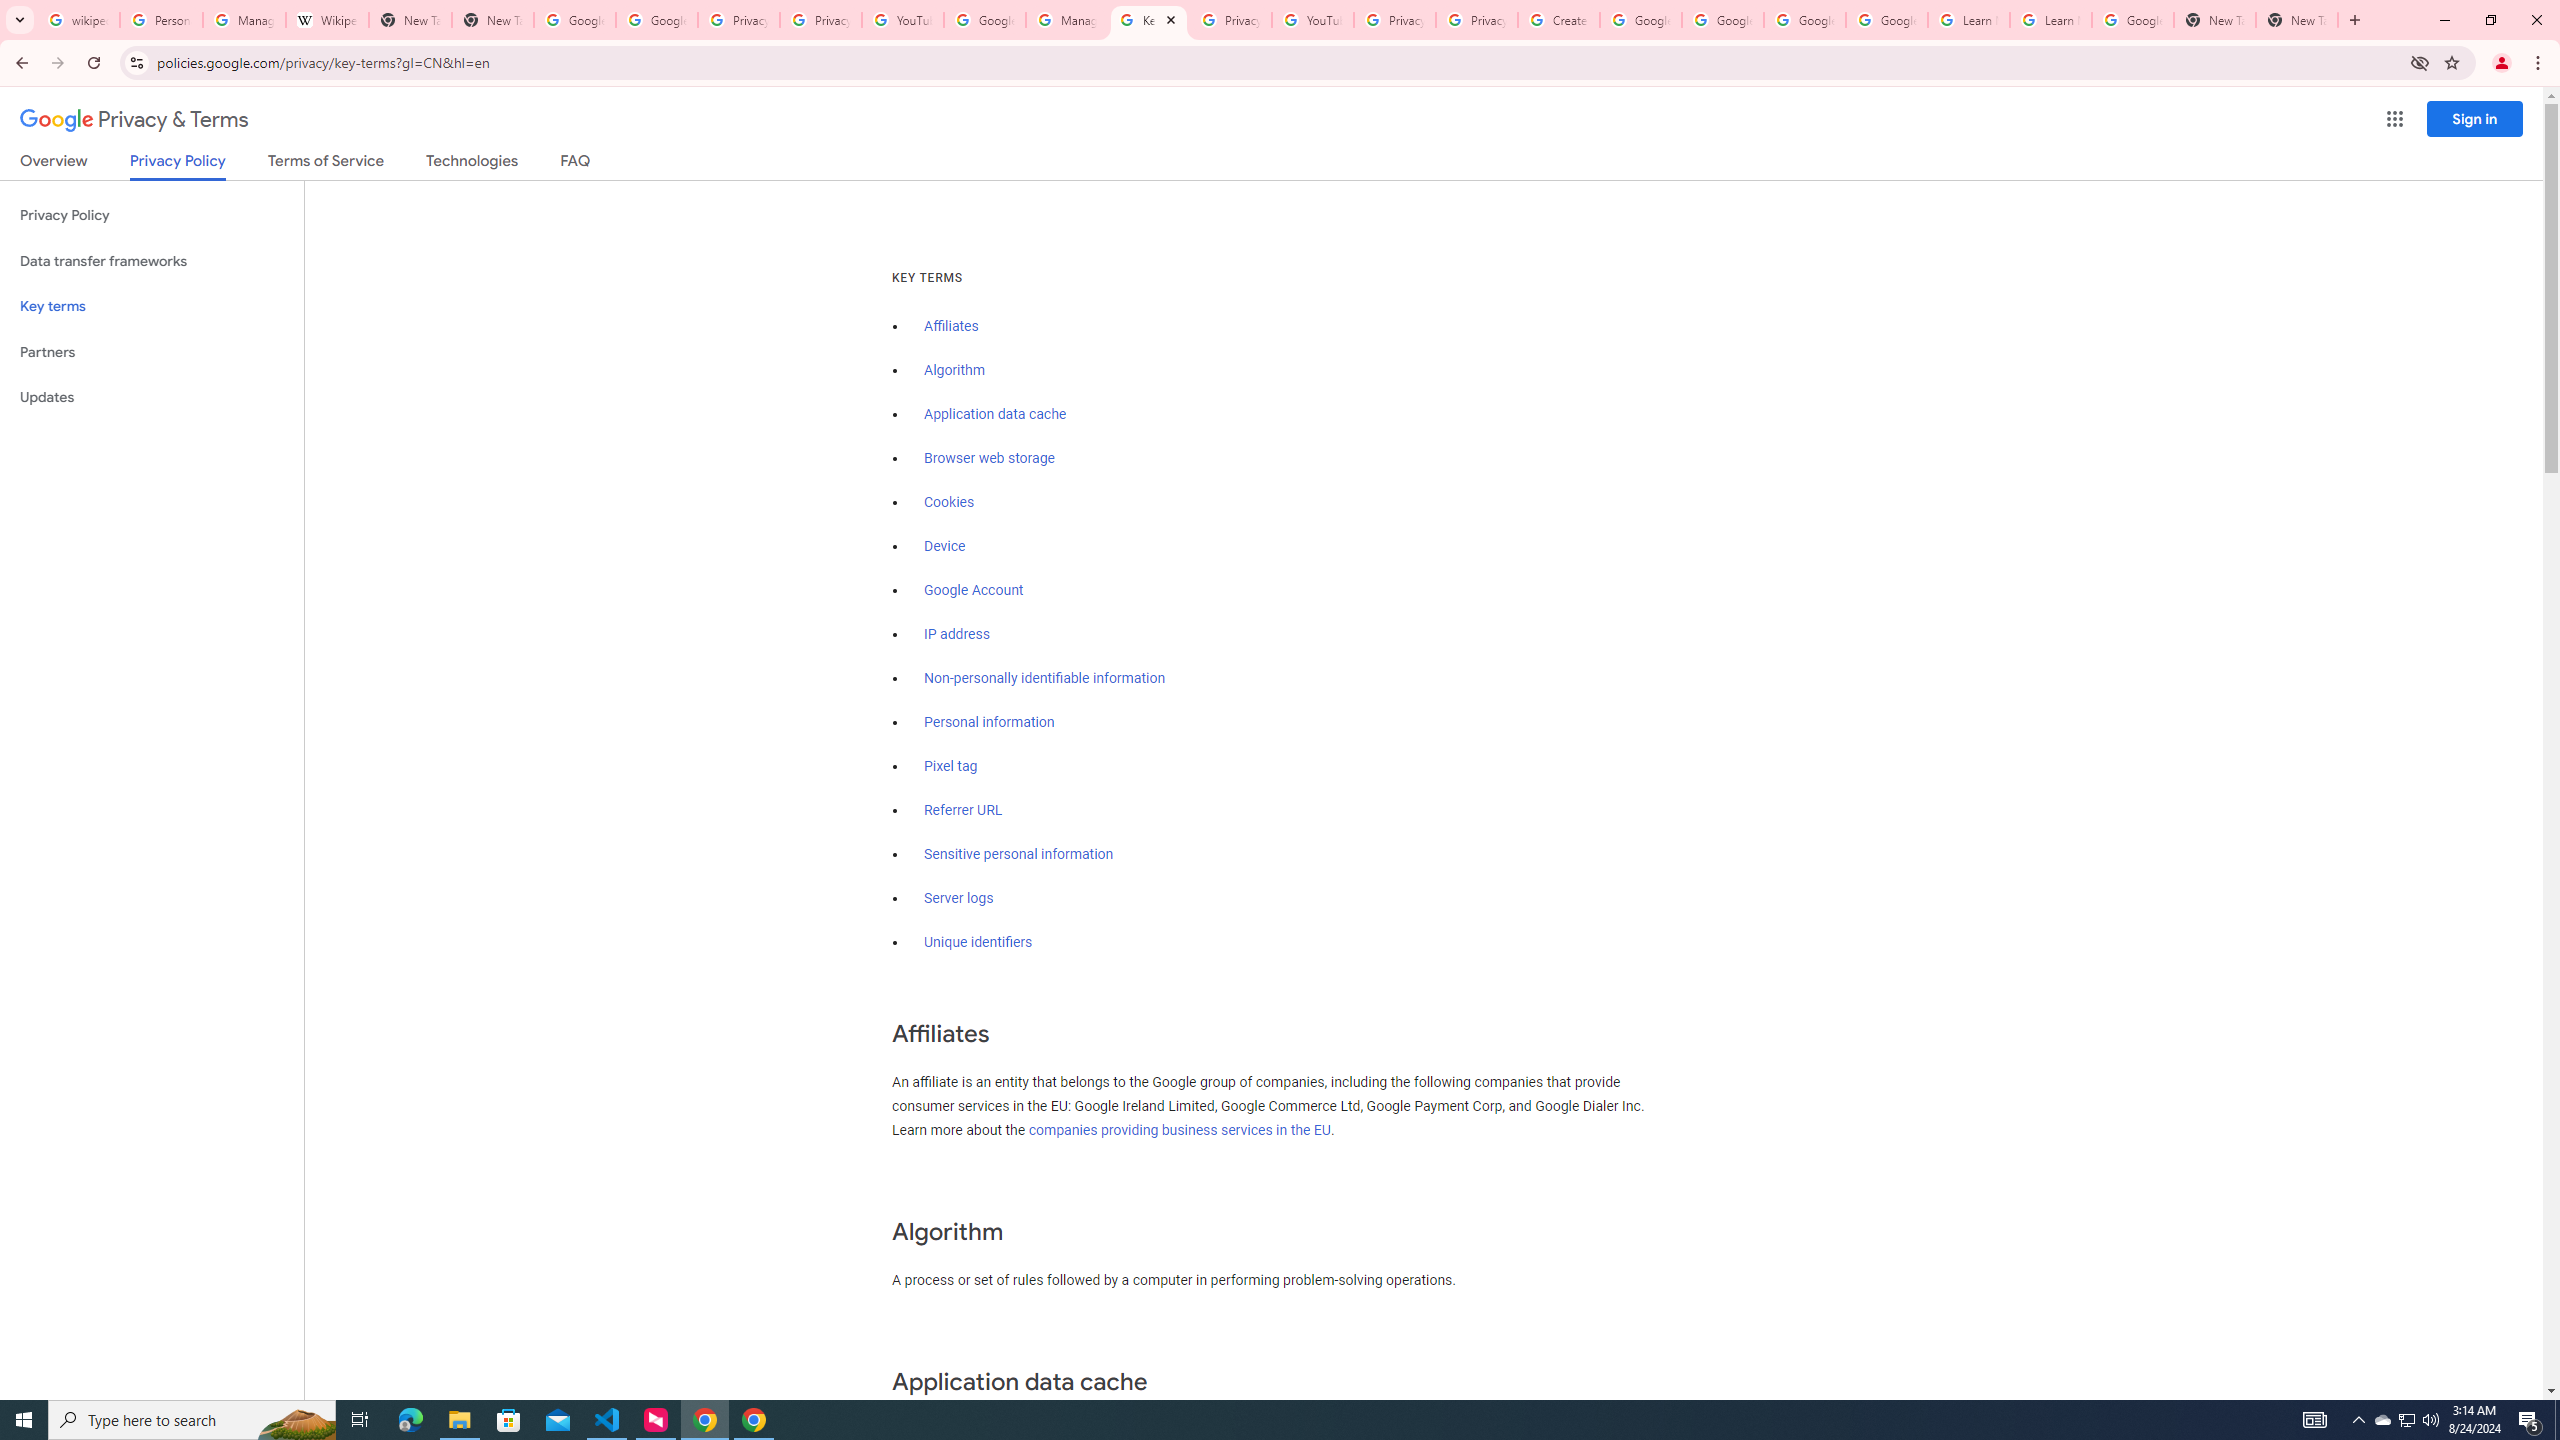 Image resolution: width=2560 pixels, height=1440 pixels. I want to click on Unique identifiers, so click(979, 942).